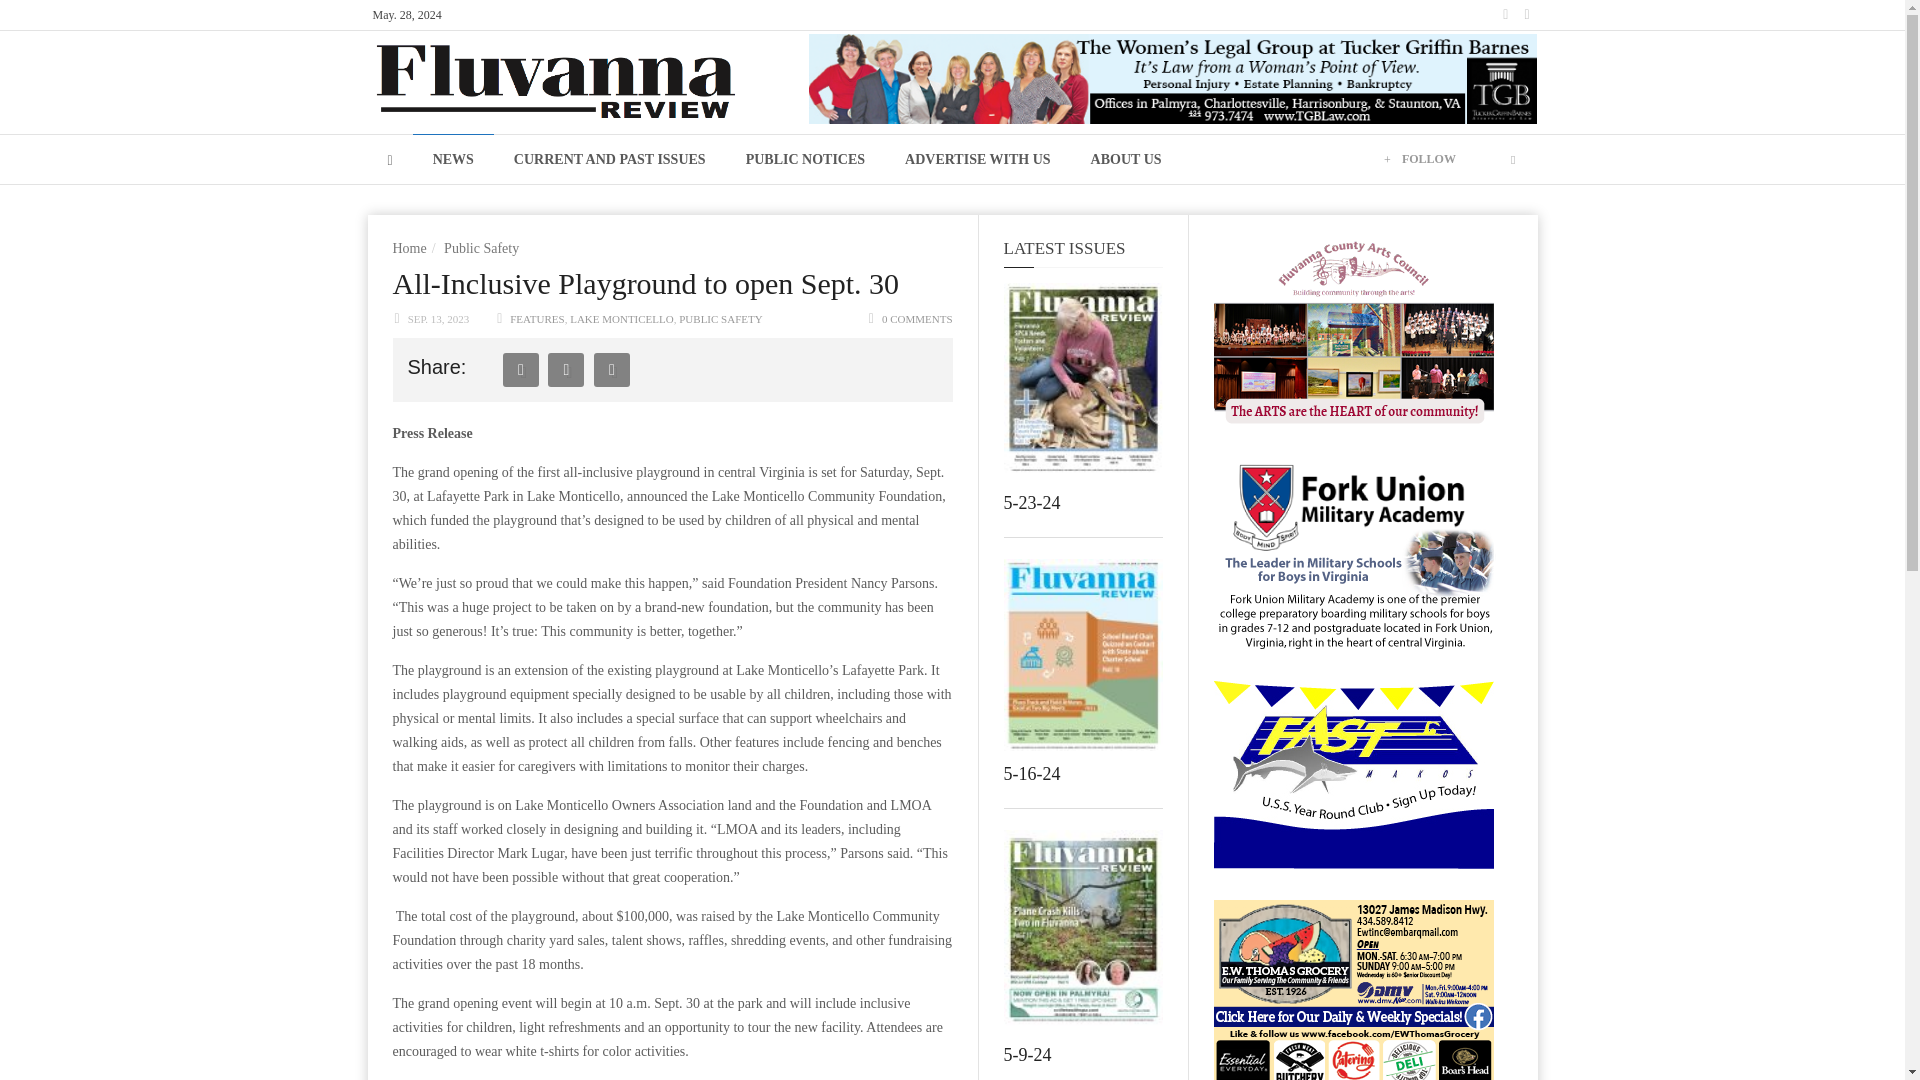  What do you see at coordinates (537, 319) in the screenshot?
I see `View all posts in Features` at bounding box center [537, 319].